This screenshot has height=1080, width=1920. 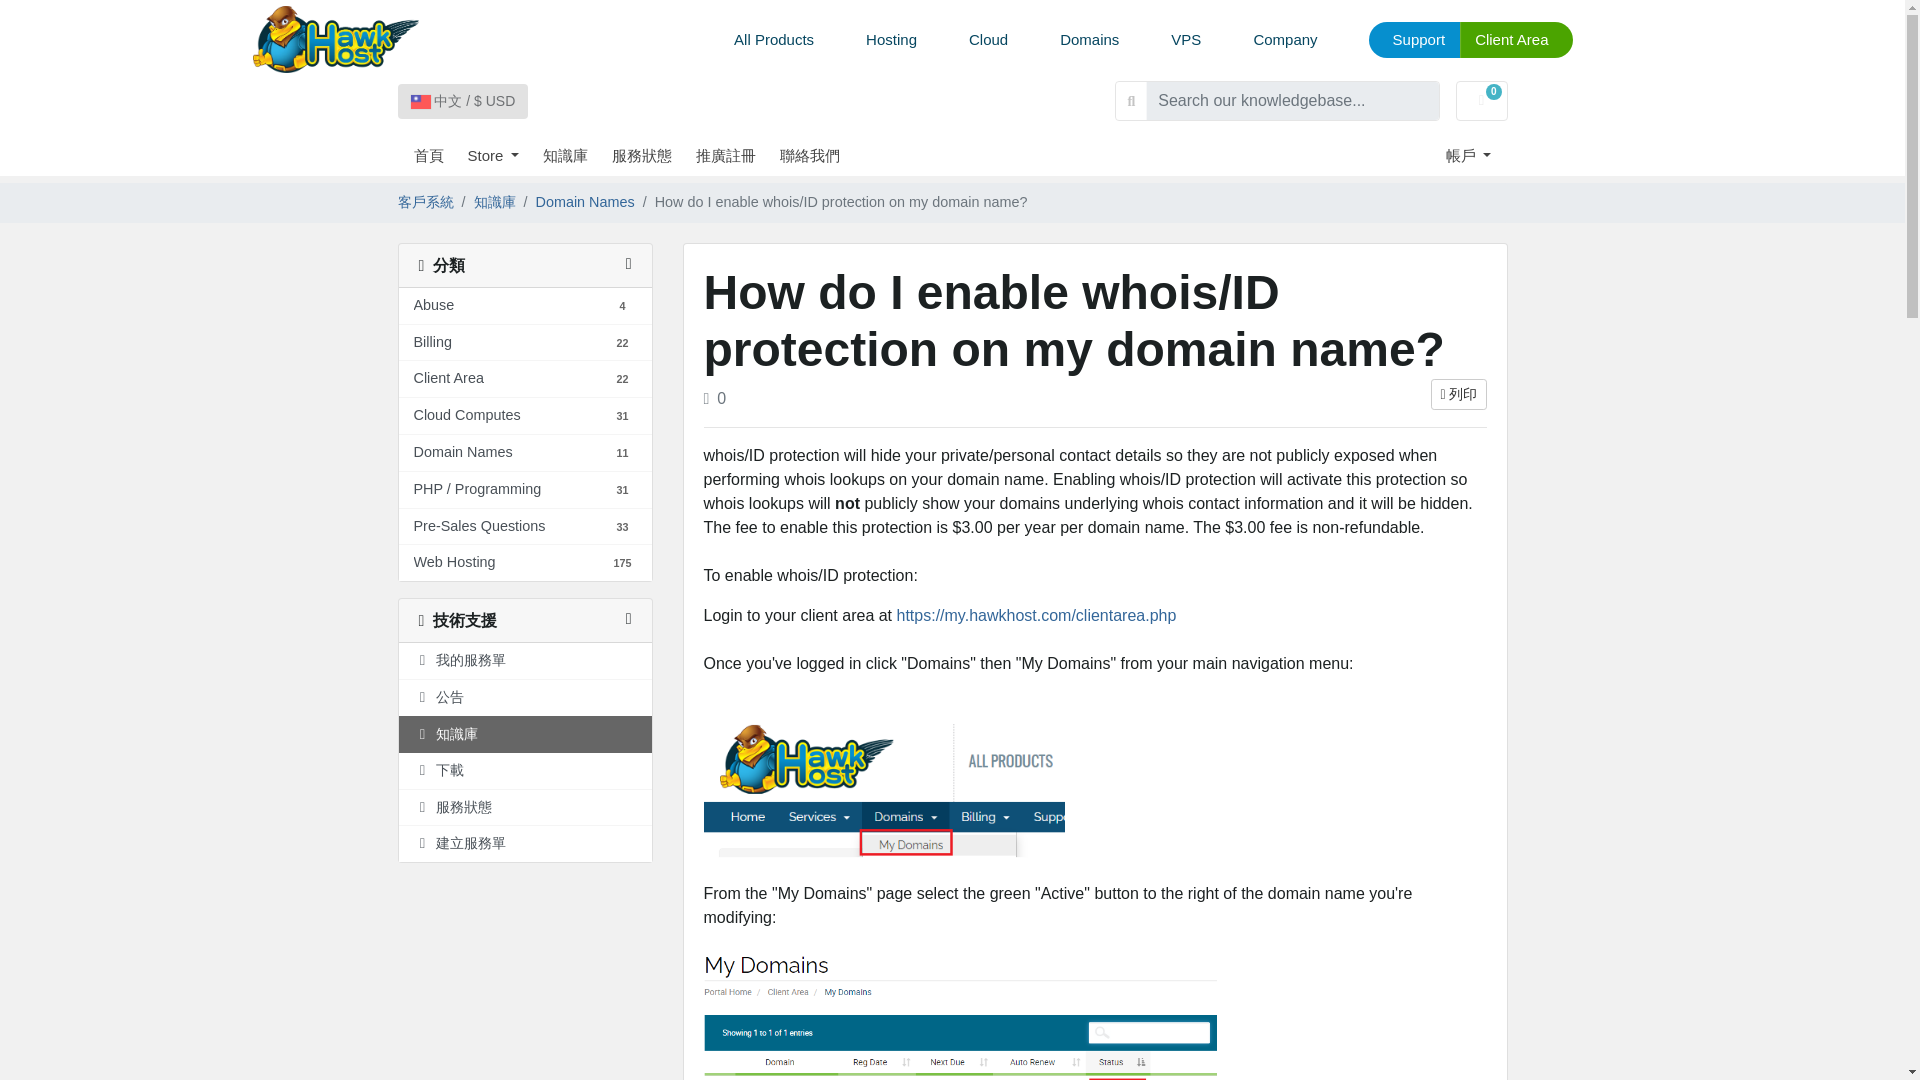 What do you see at coordinates (432, 342) in the screenshot?
I see `Billing` at bounding box center [432, 342].